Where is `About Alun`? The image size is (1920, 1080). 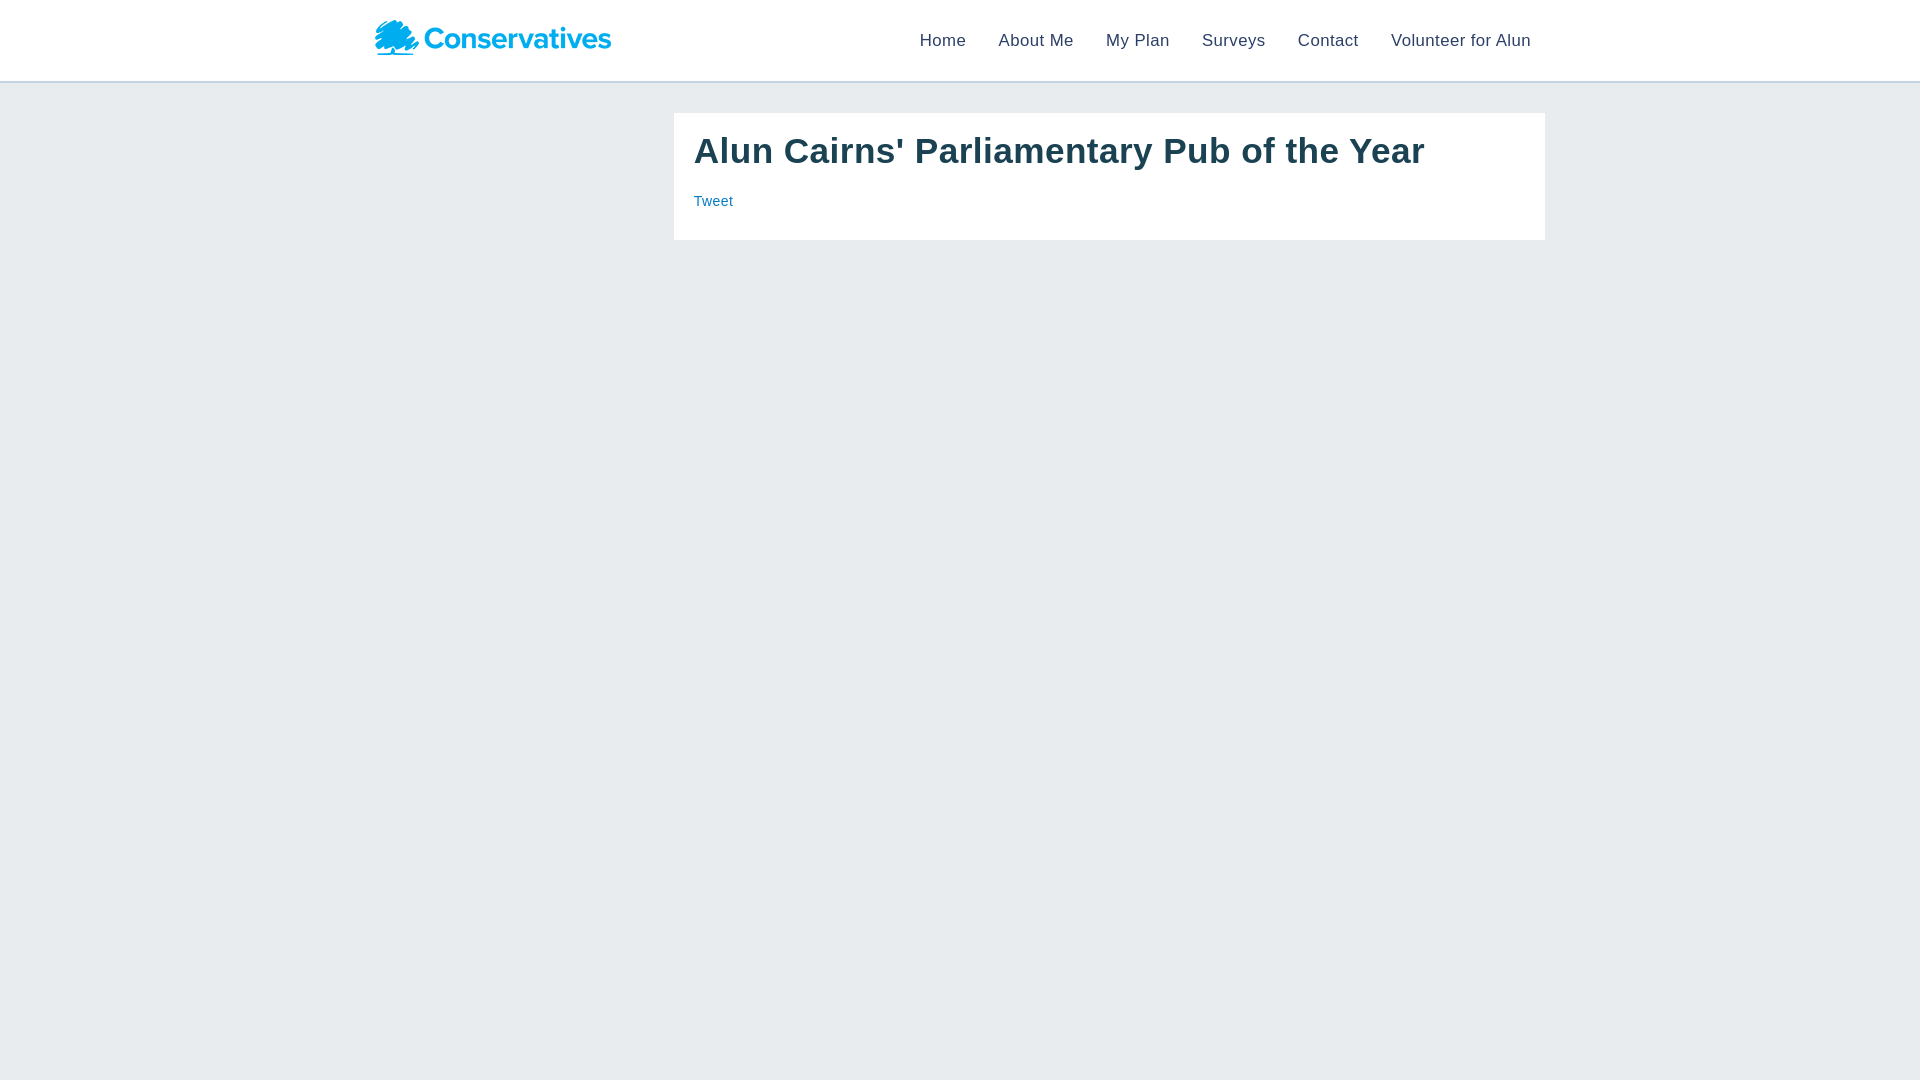 About Alun is located at coordinates (1036, 40).